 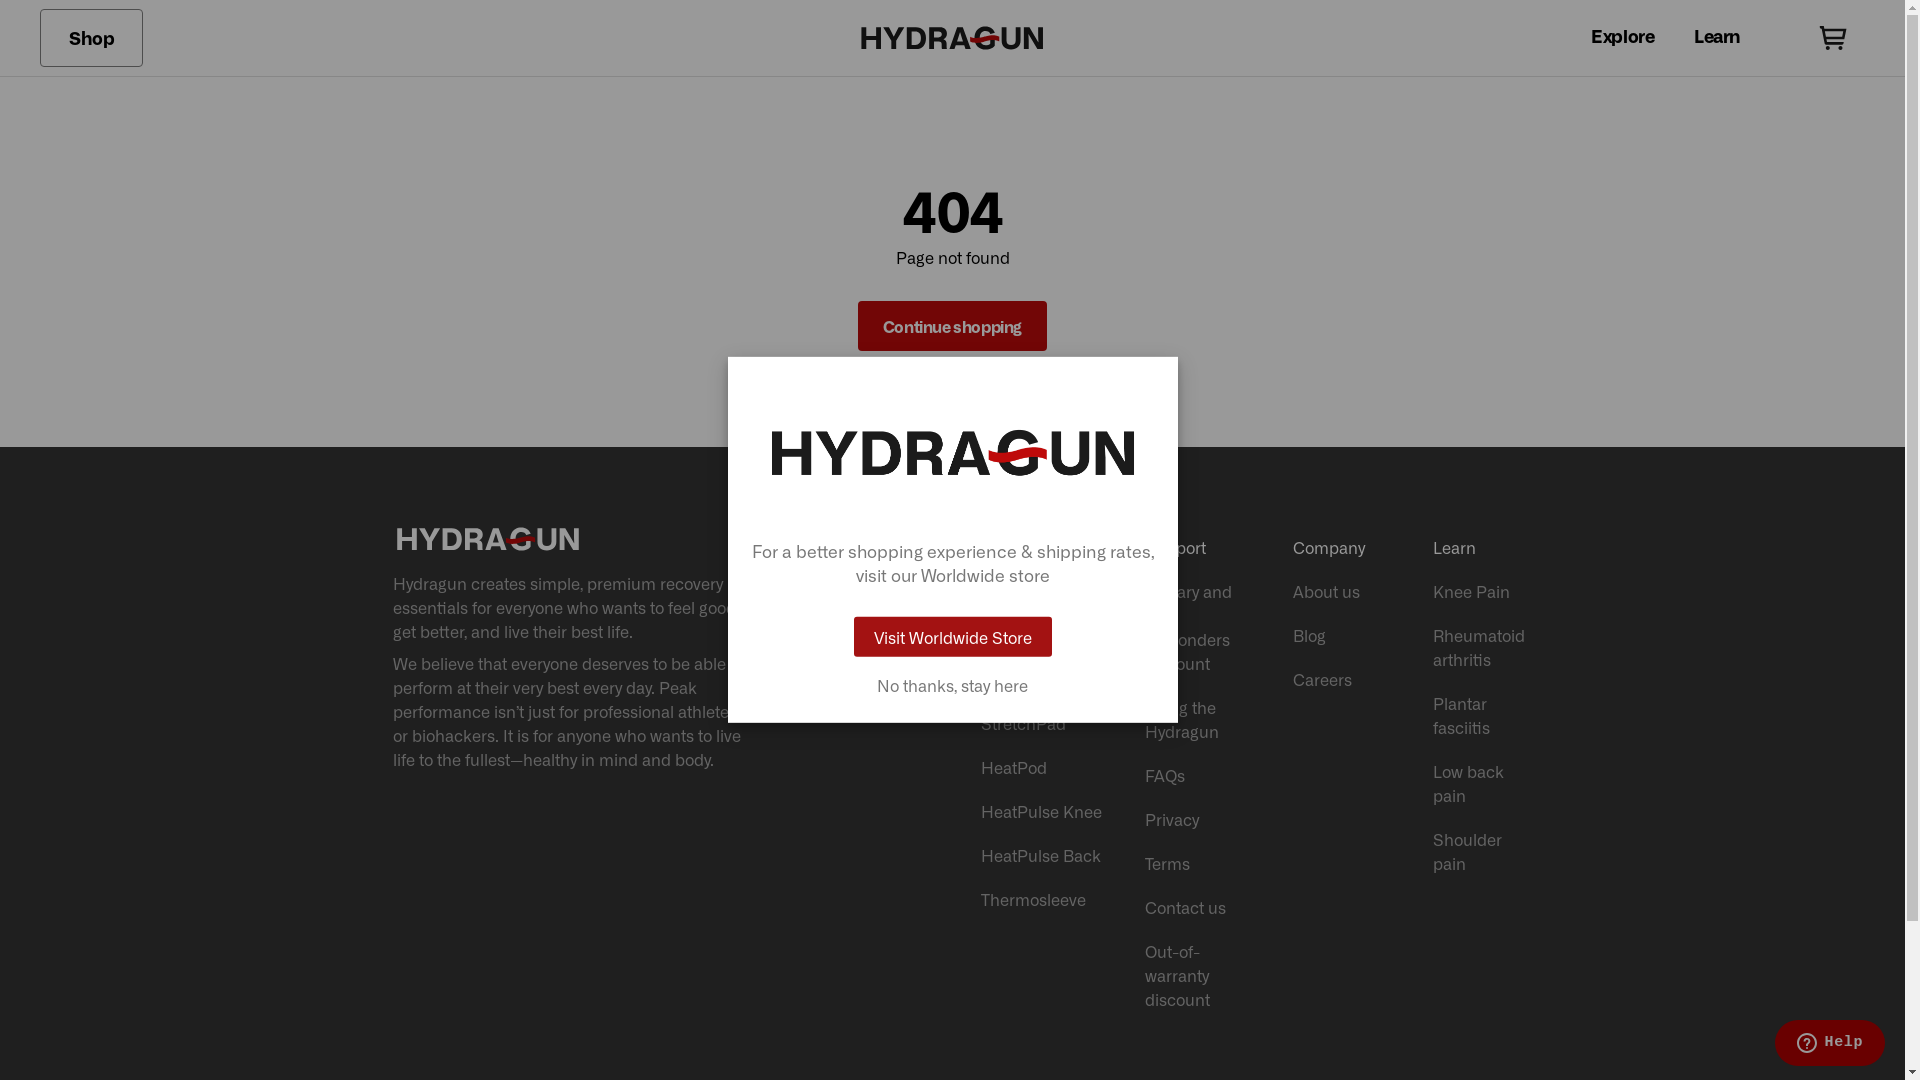 What do you see at coordinates (1042, 767) in the screenshot?
I see `HeatPod` at bounding box center [1042, 767].